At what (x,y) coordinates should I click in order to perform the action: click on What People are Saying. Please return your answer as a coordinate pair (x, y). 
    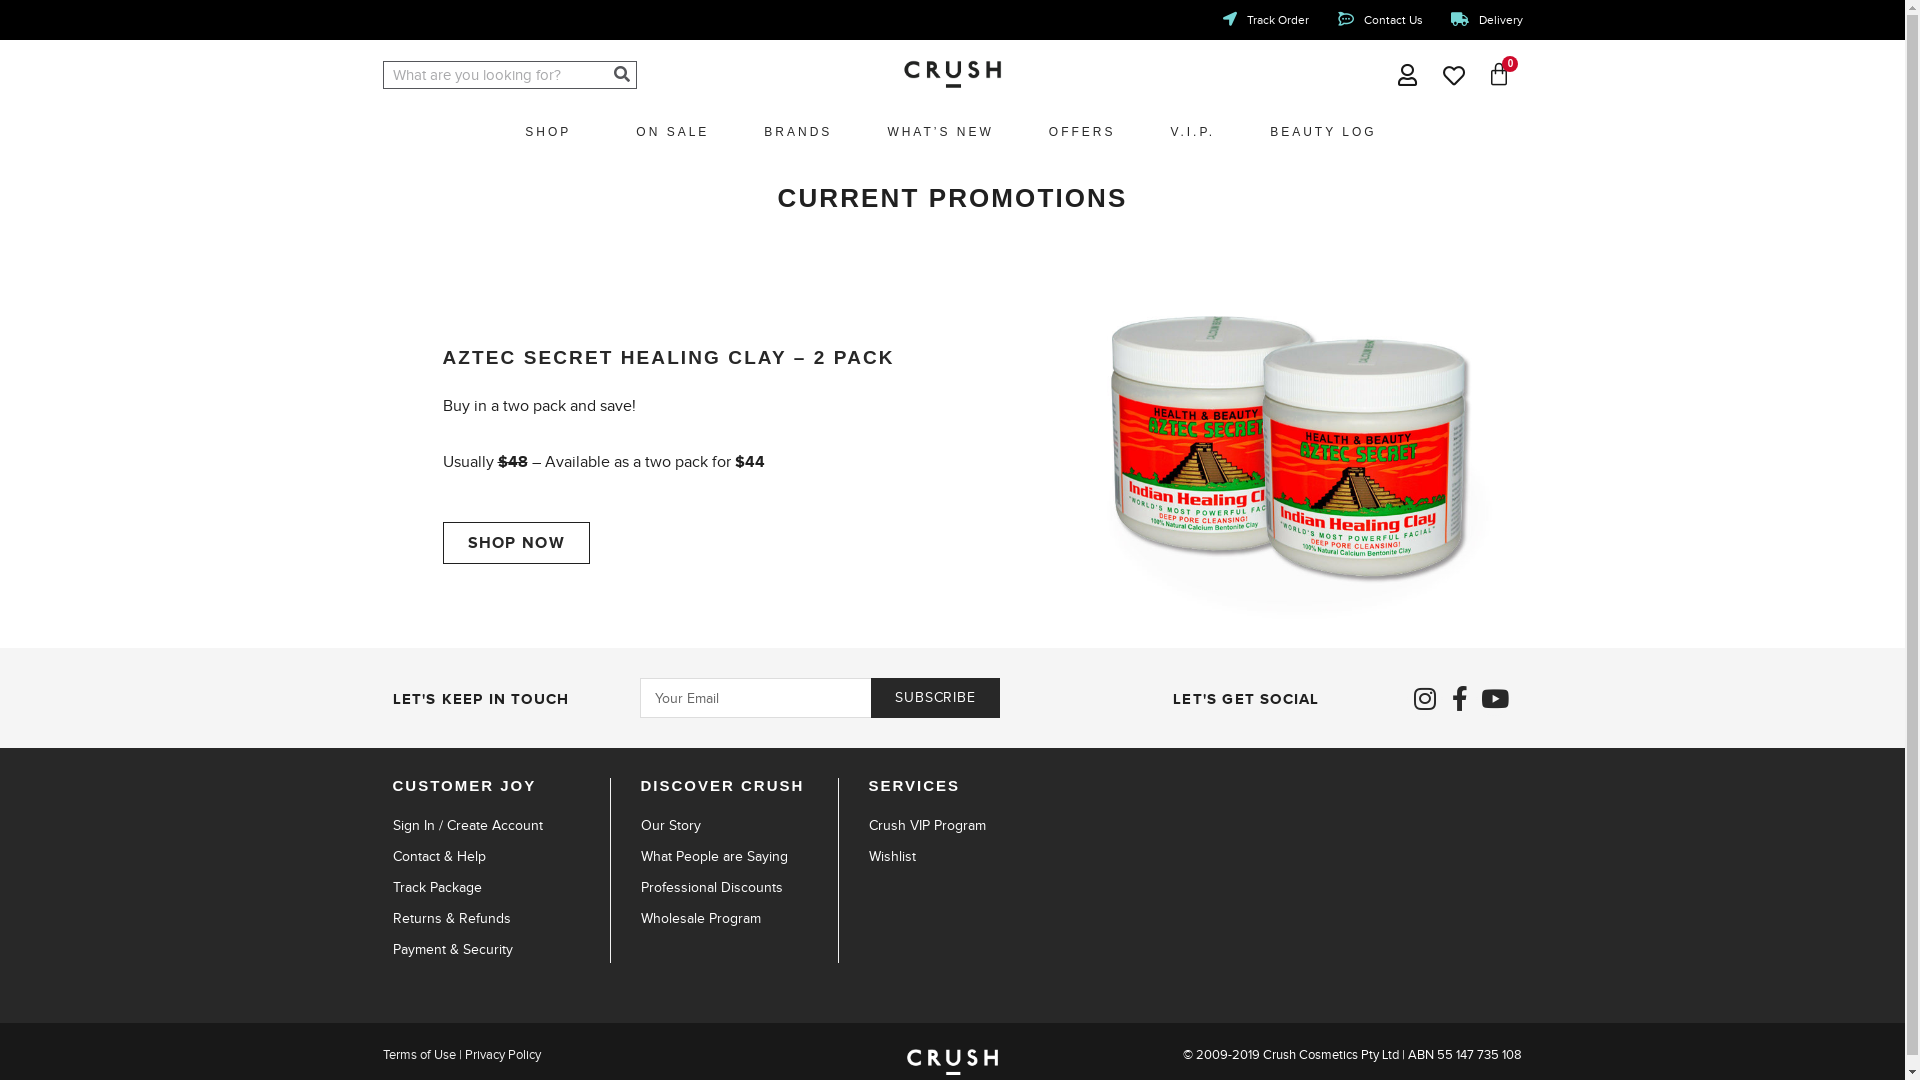
    Looking at the image, I should click on (738, 857).